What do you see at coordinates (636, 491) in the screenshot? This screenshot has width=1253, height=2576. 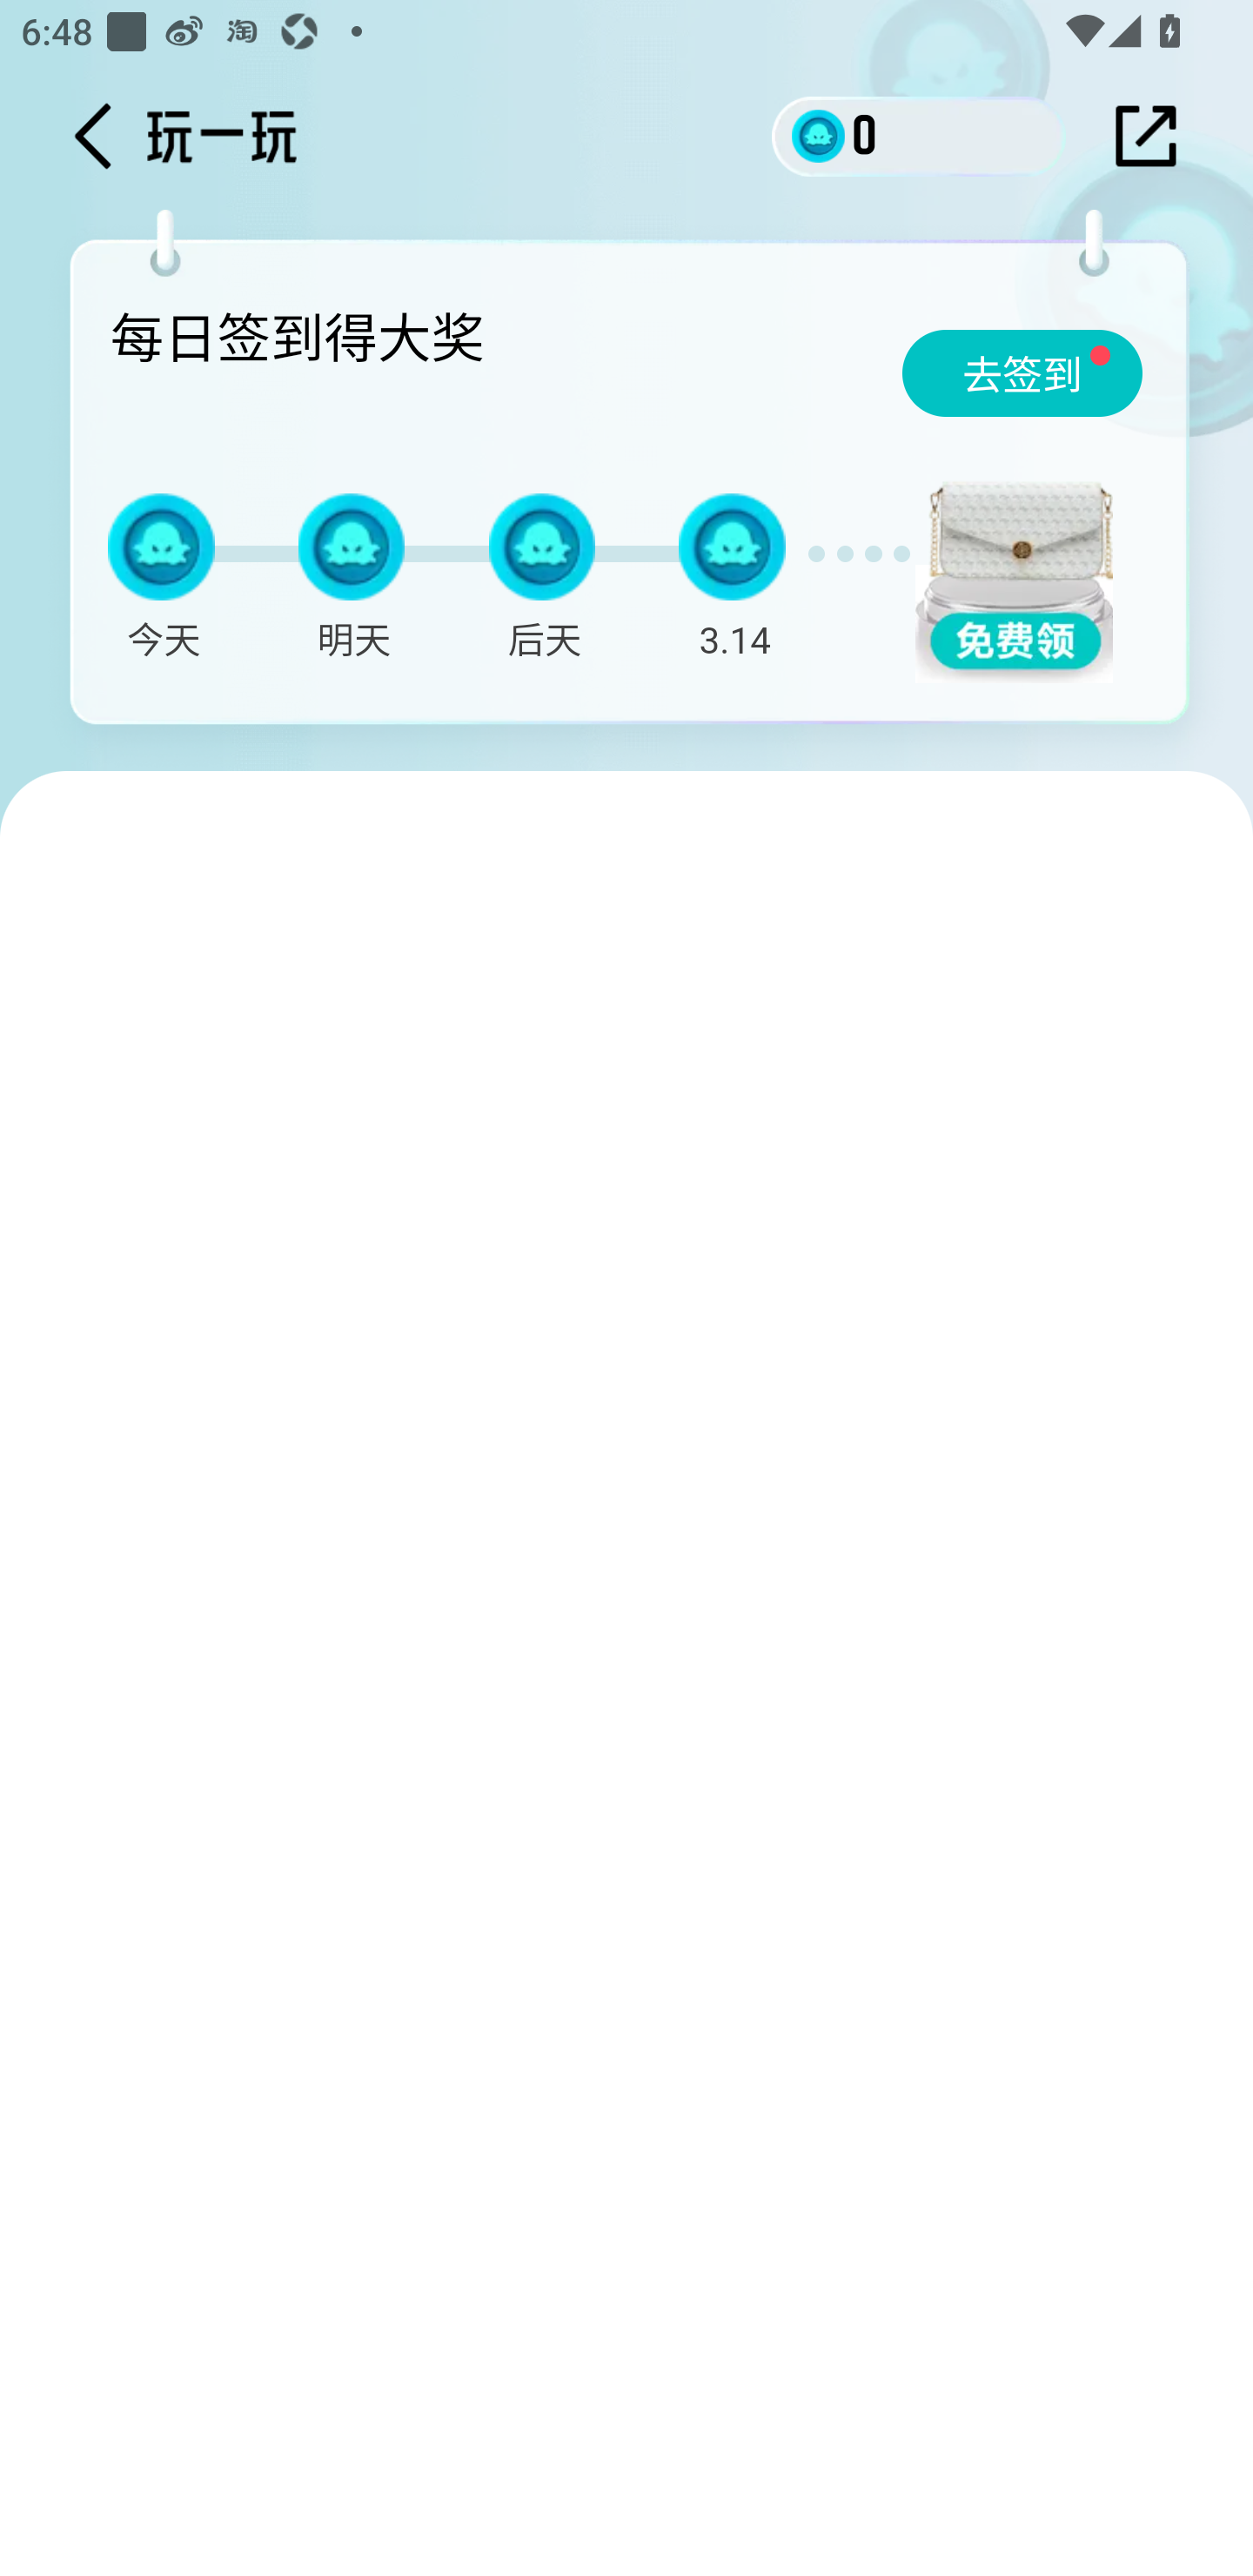 I see `每日签到得大奖 去签到 今天 明天 后天 3.14` at bounding box center [636, 491].